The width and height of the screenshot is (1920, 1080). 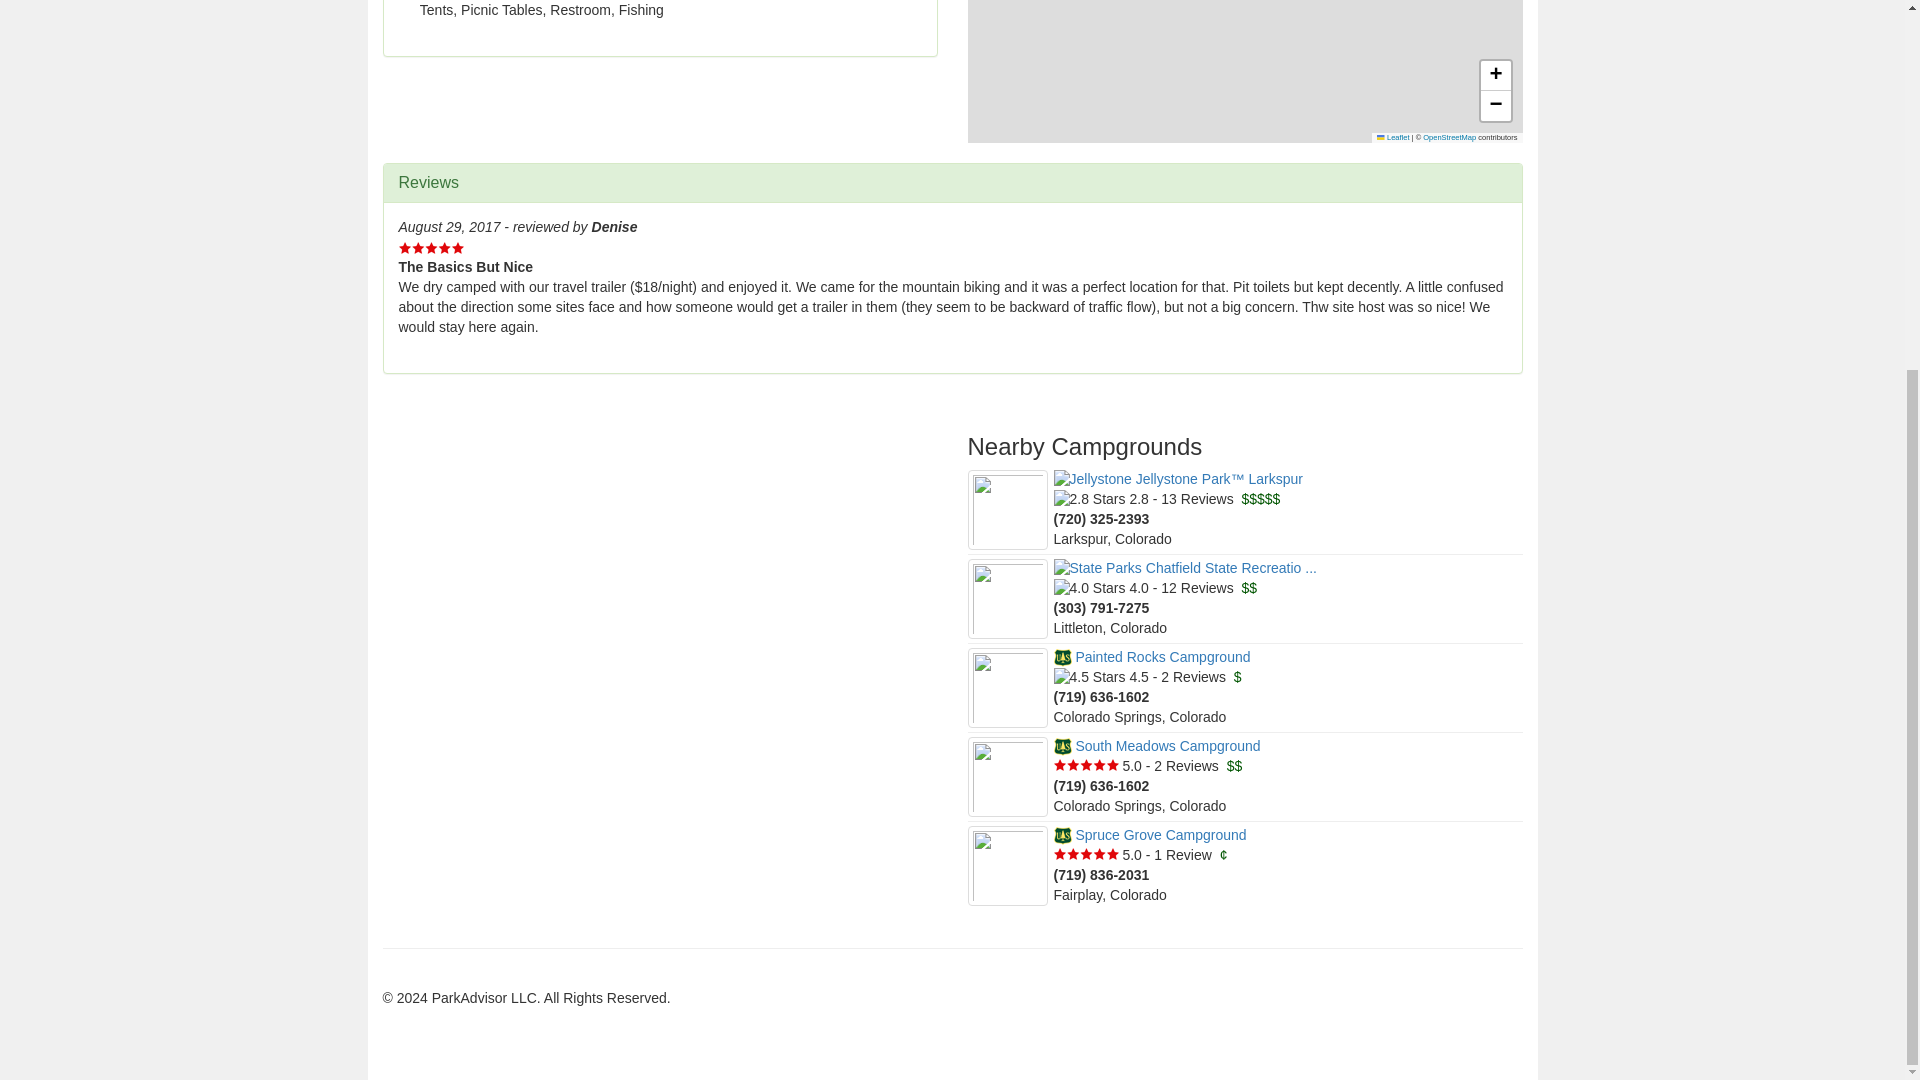 What do you see at coordinates (1449, 136) in the screenshot?
I see `OpenStreetMap` at bounding box center [1449, 136].